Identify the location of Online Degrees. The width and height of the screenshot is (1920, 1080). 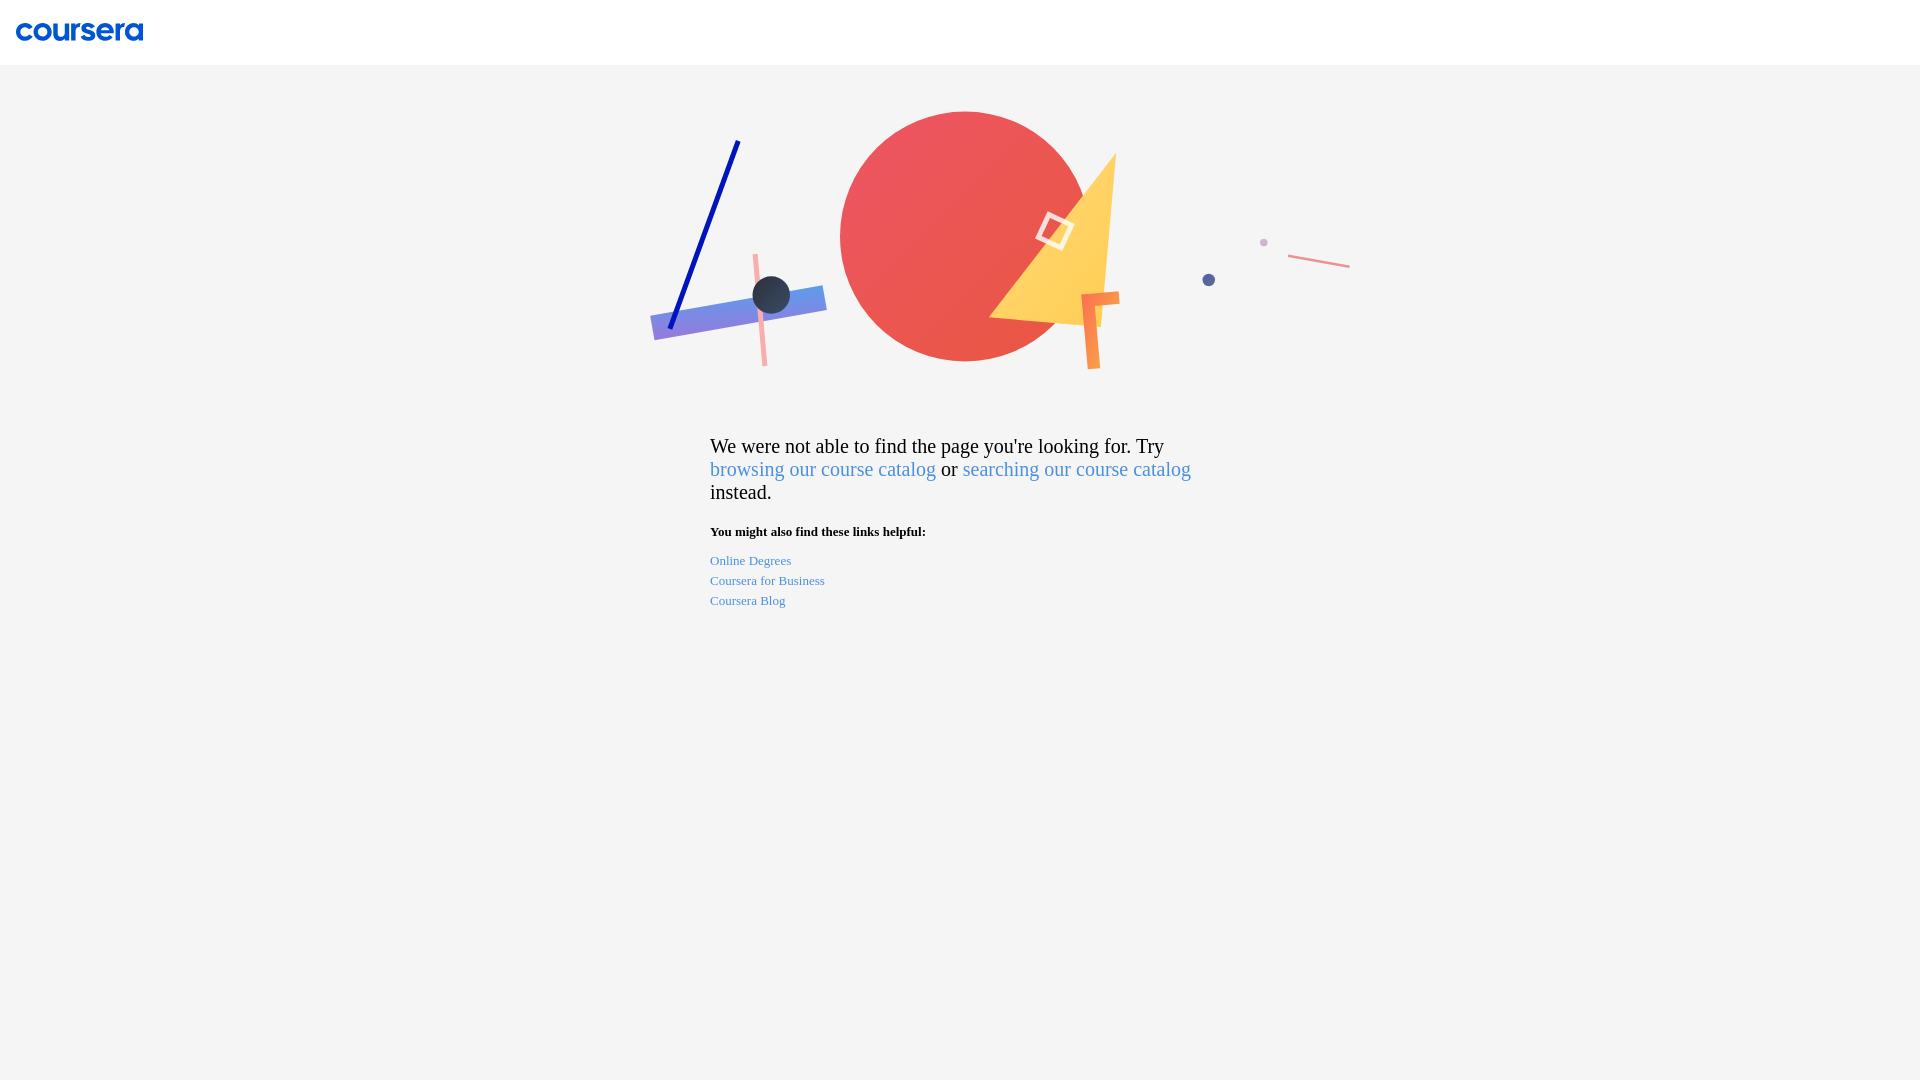
(960, 562).